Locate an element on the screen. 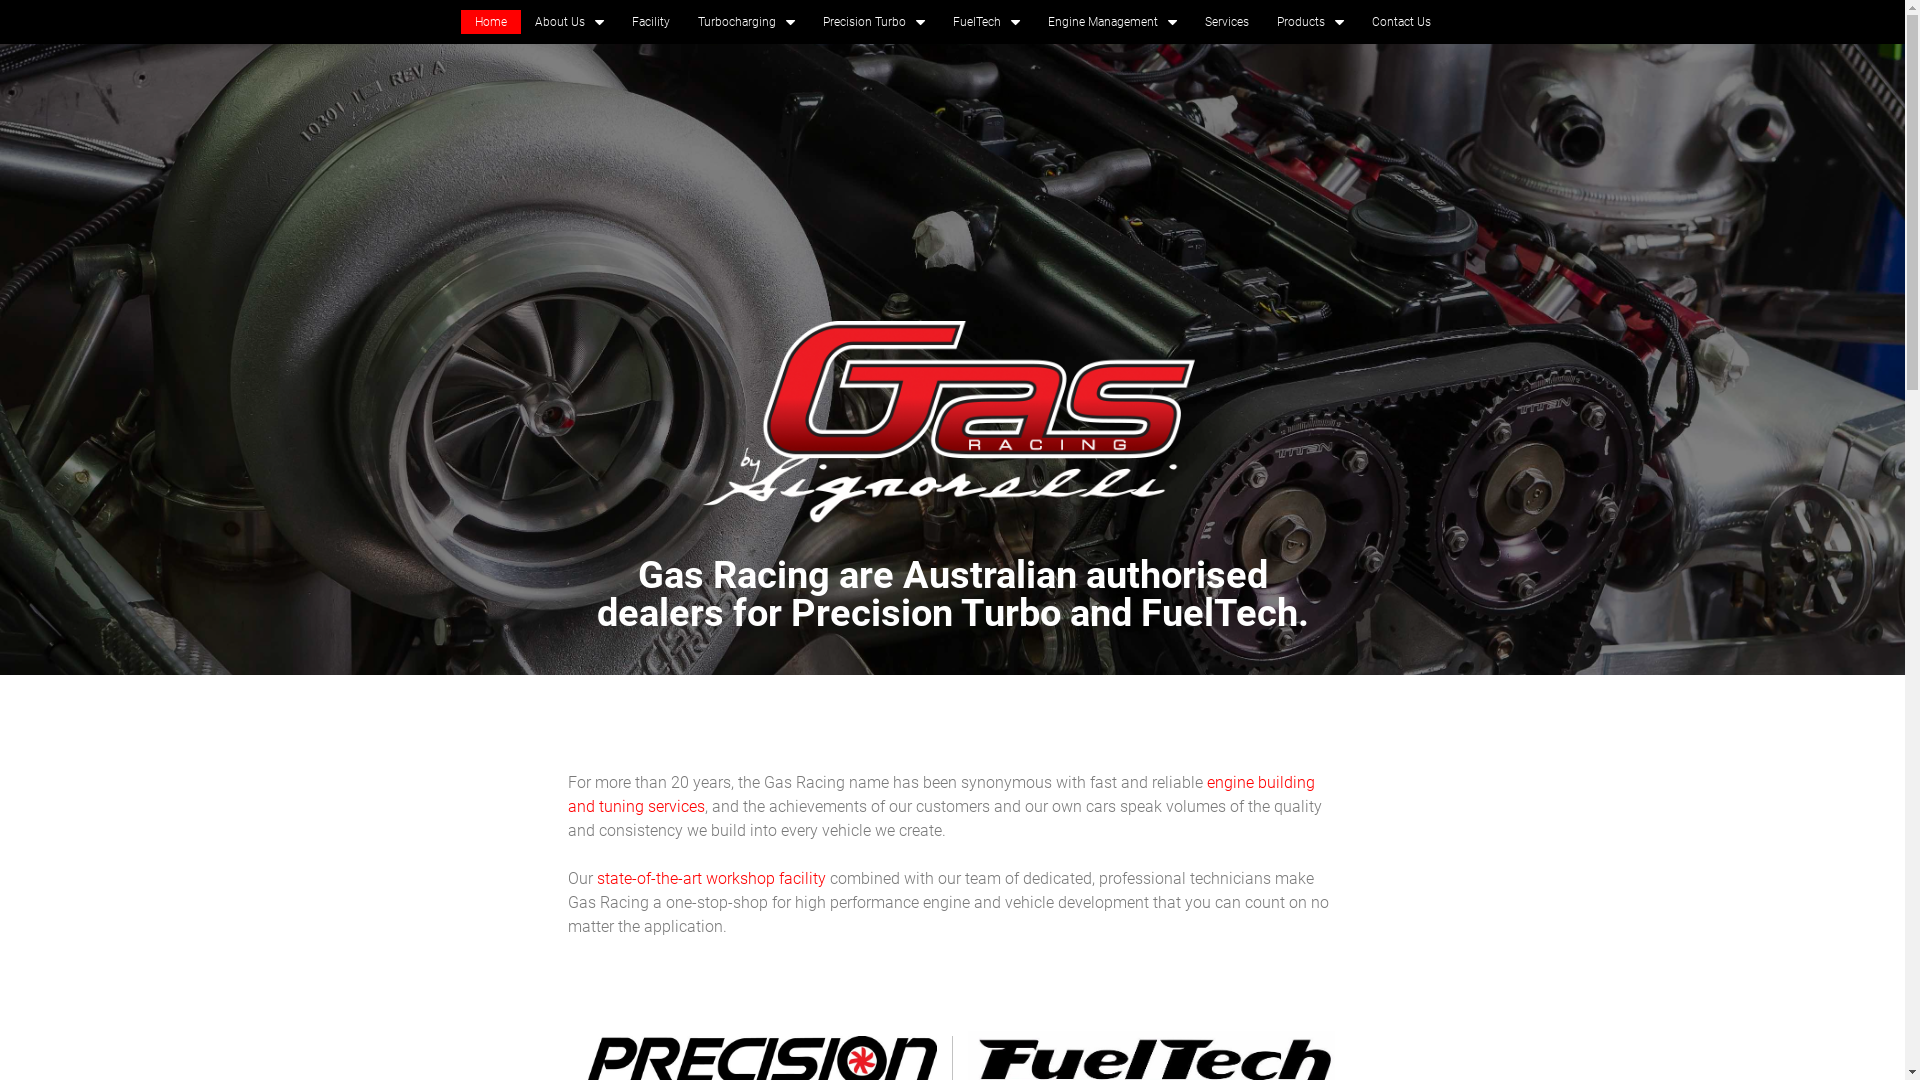 The width and height of the screenshot is (1920, 1080). Engine Management is located at coordinates (1112, 22).